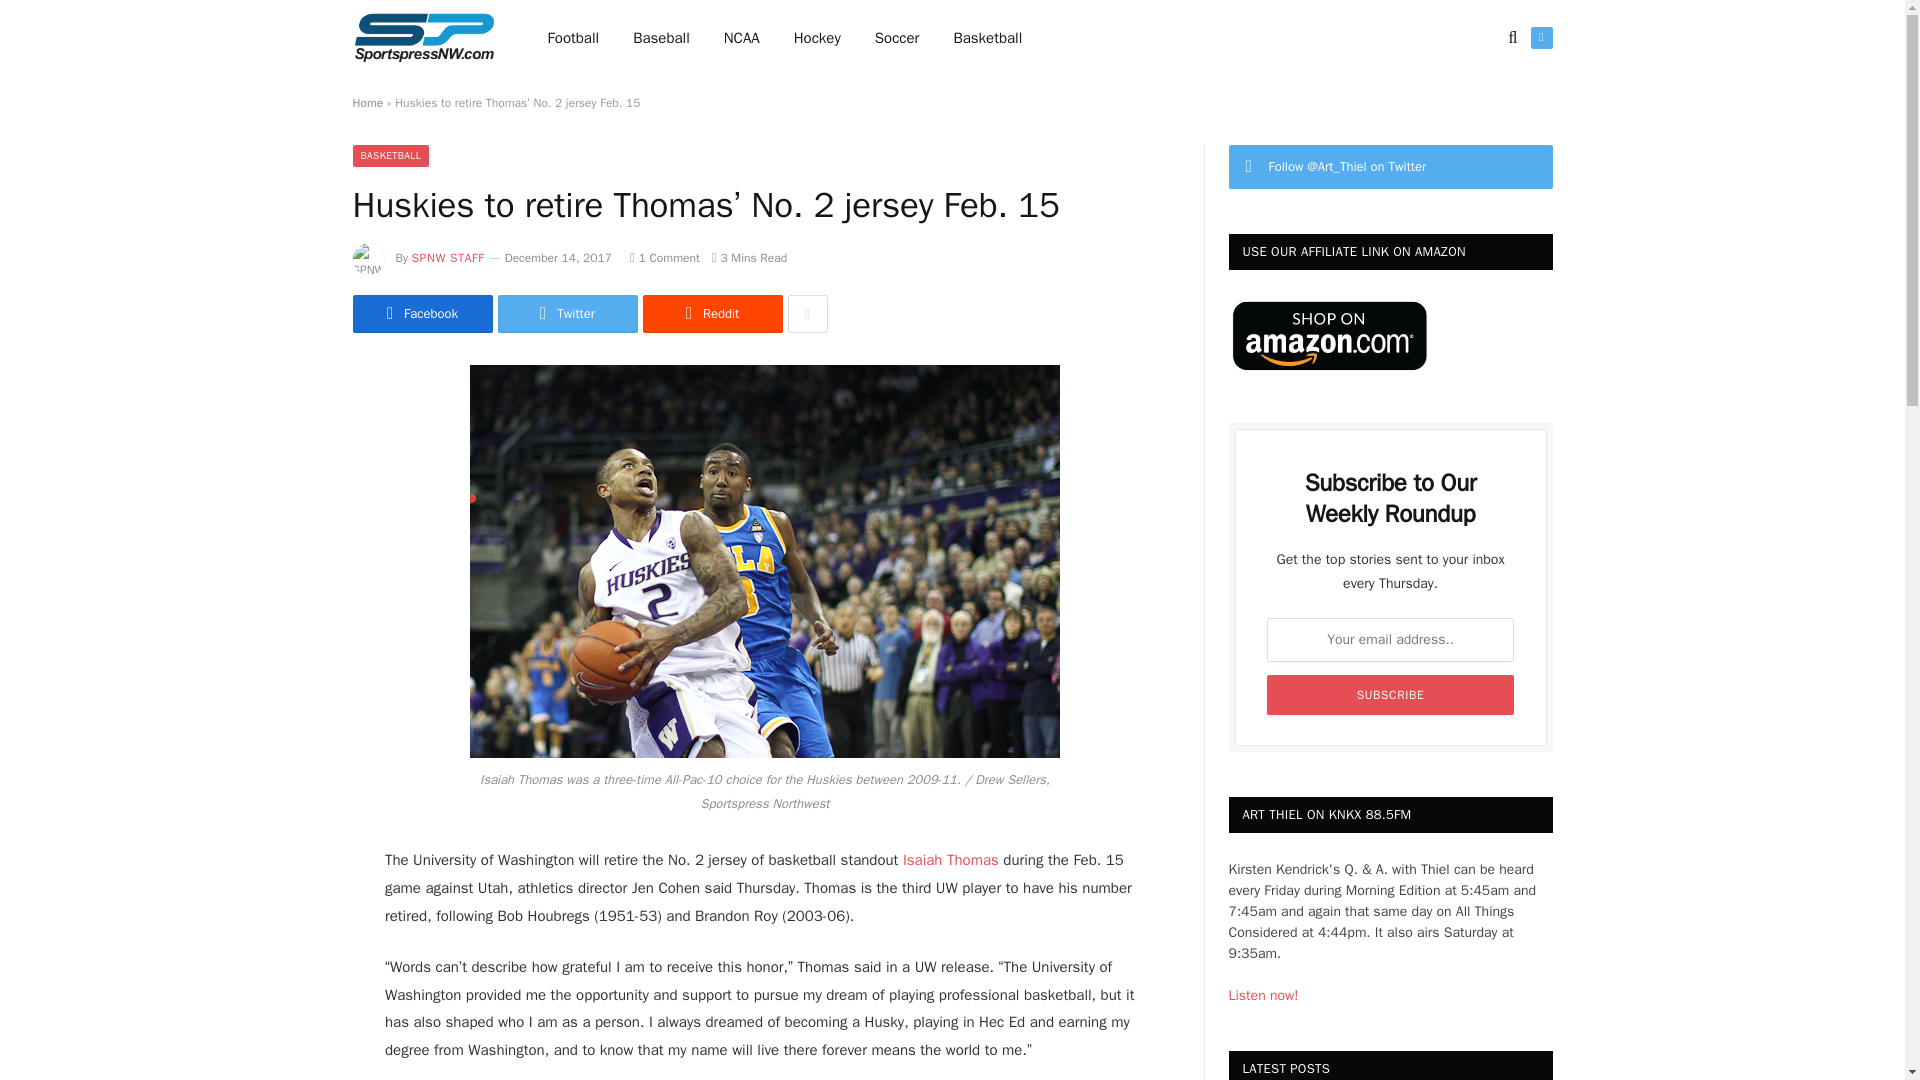 The height and width of the screenshot is (1080, 1920). Describe the element at coordinates (448, 257) in the screenshot. I see `Posts by SPNW Staff` at that location.